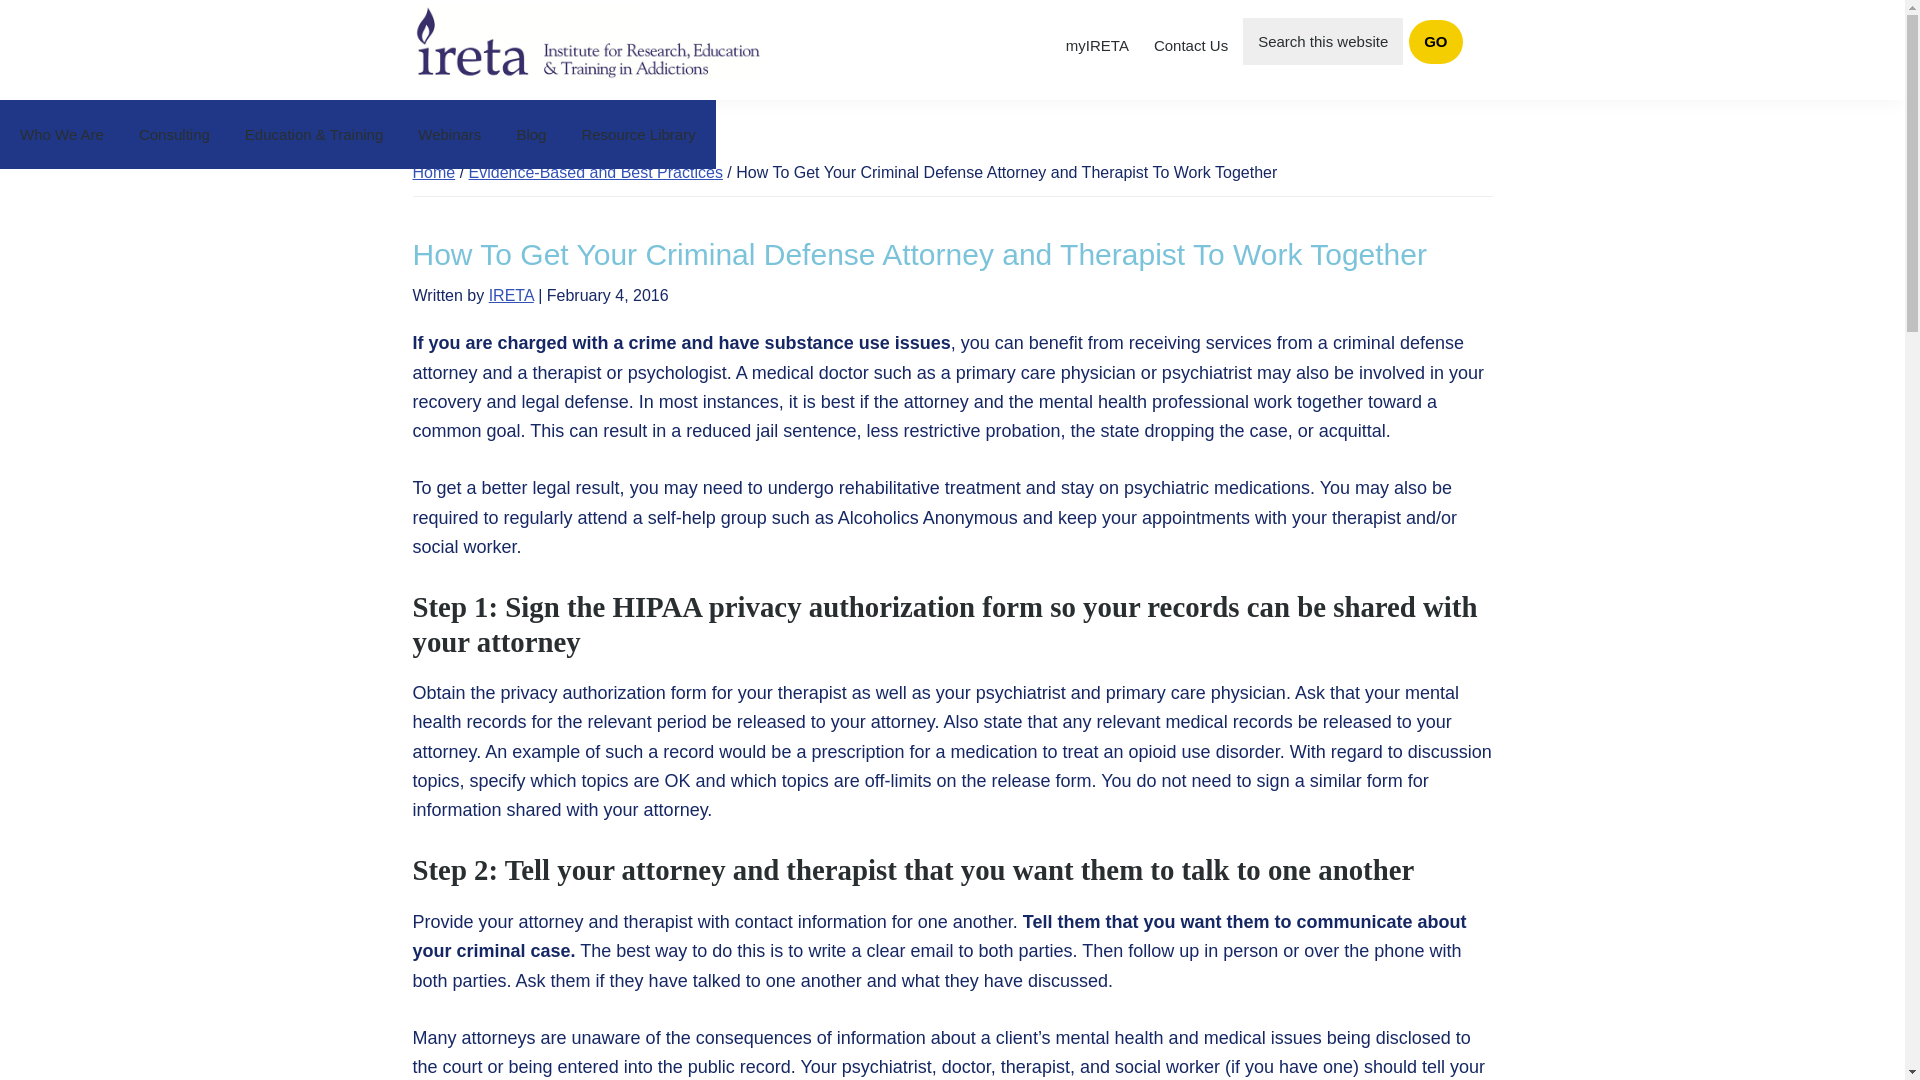 This screenshot has width=1920, height=1080. Describe the element at coordinates (449, 134) in the screenshot. I see `Webinars` at that location.